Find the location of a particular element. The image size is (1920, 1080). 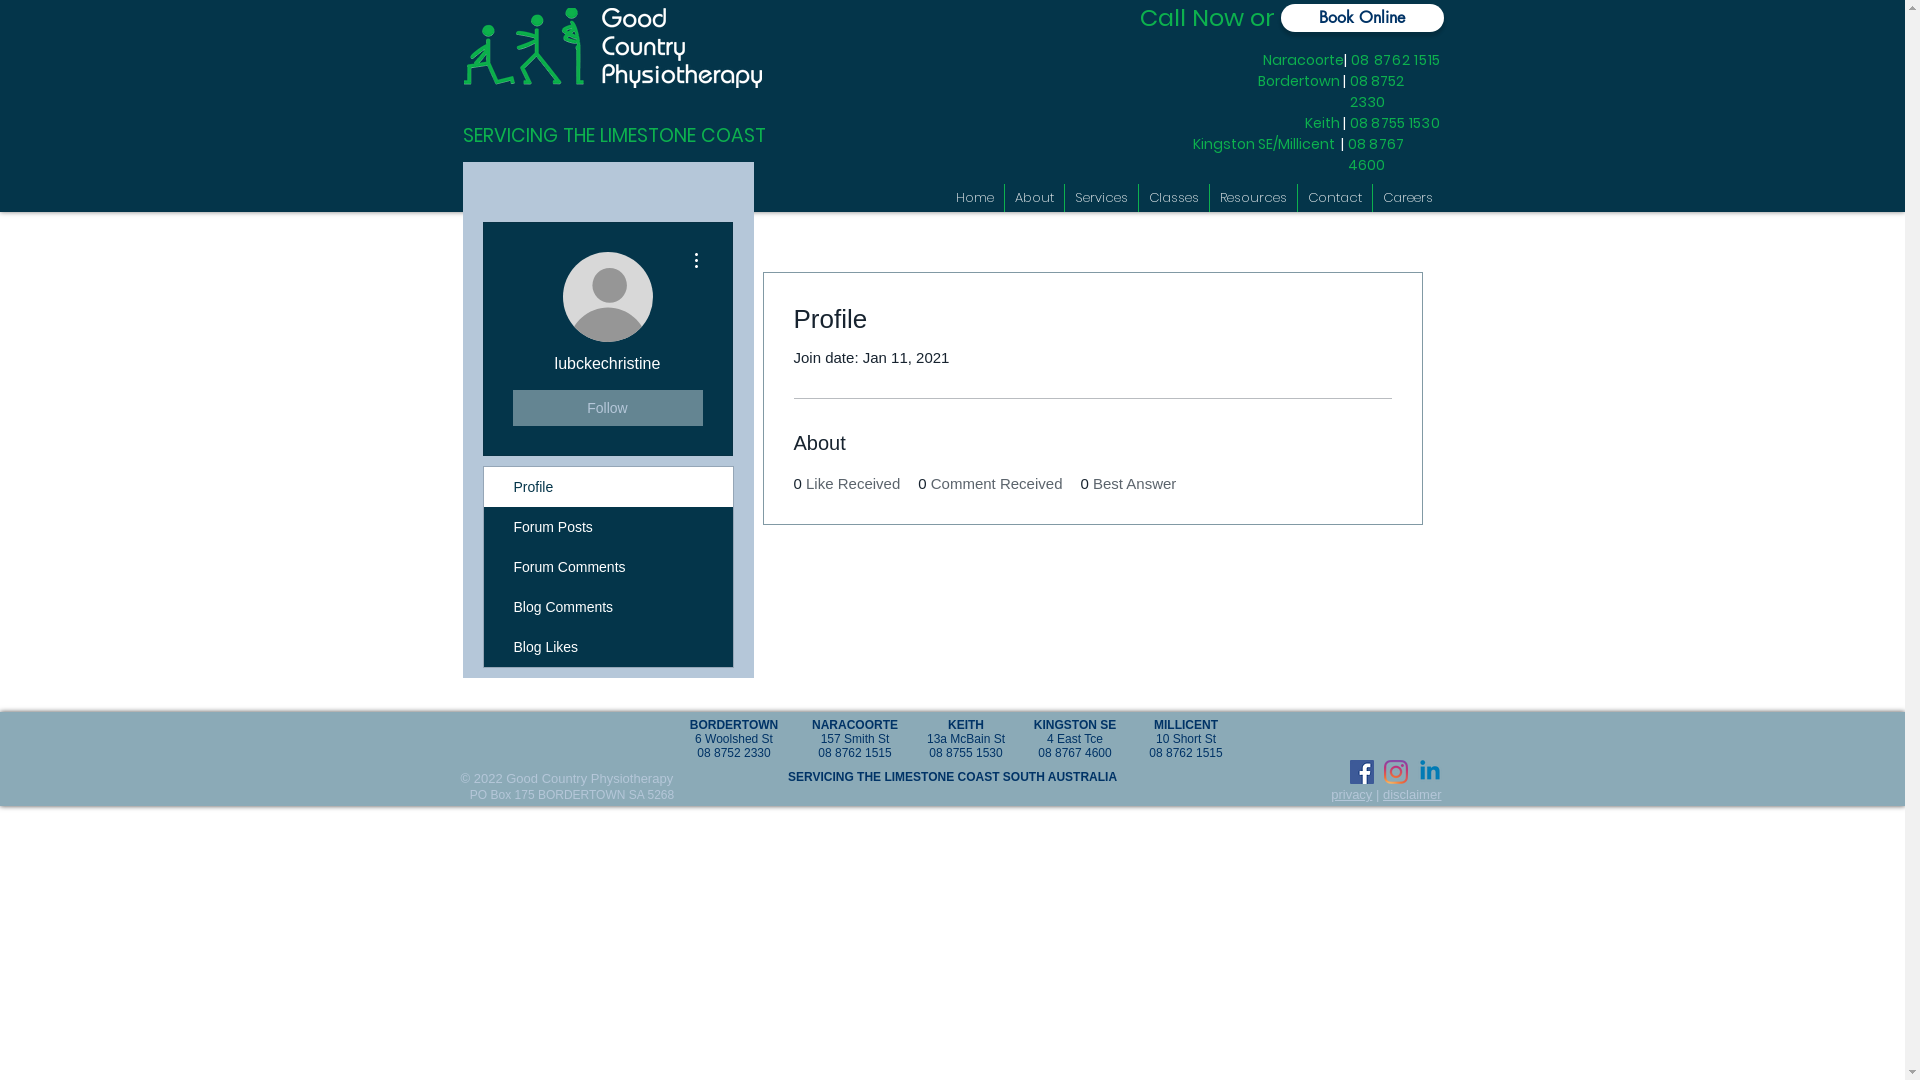

Follow is located at coordinates (607, 408).